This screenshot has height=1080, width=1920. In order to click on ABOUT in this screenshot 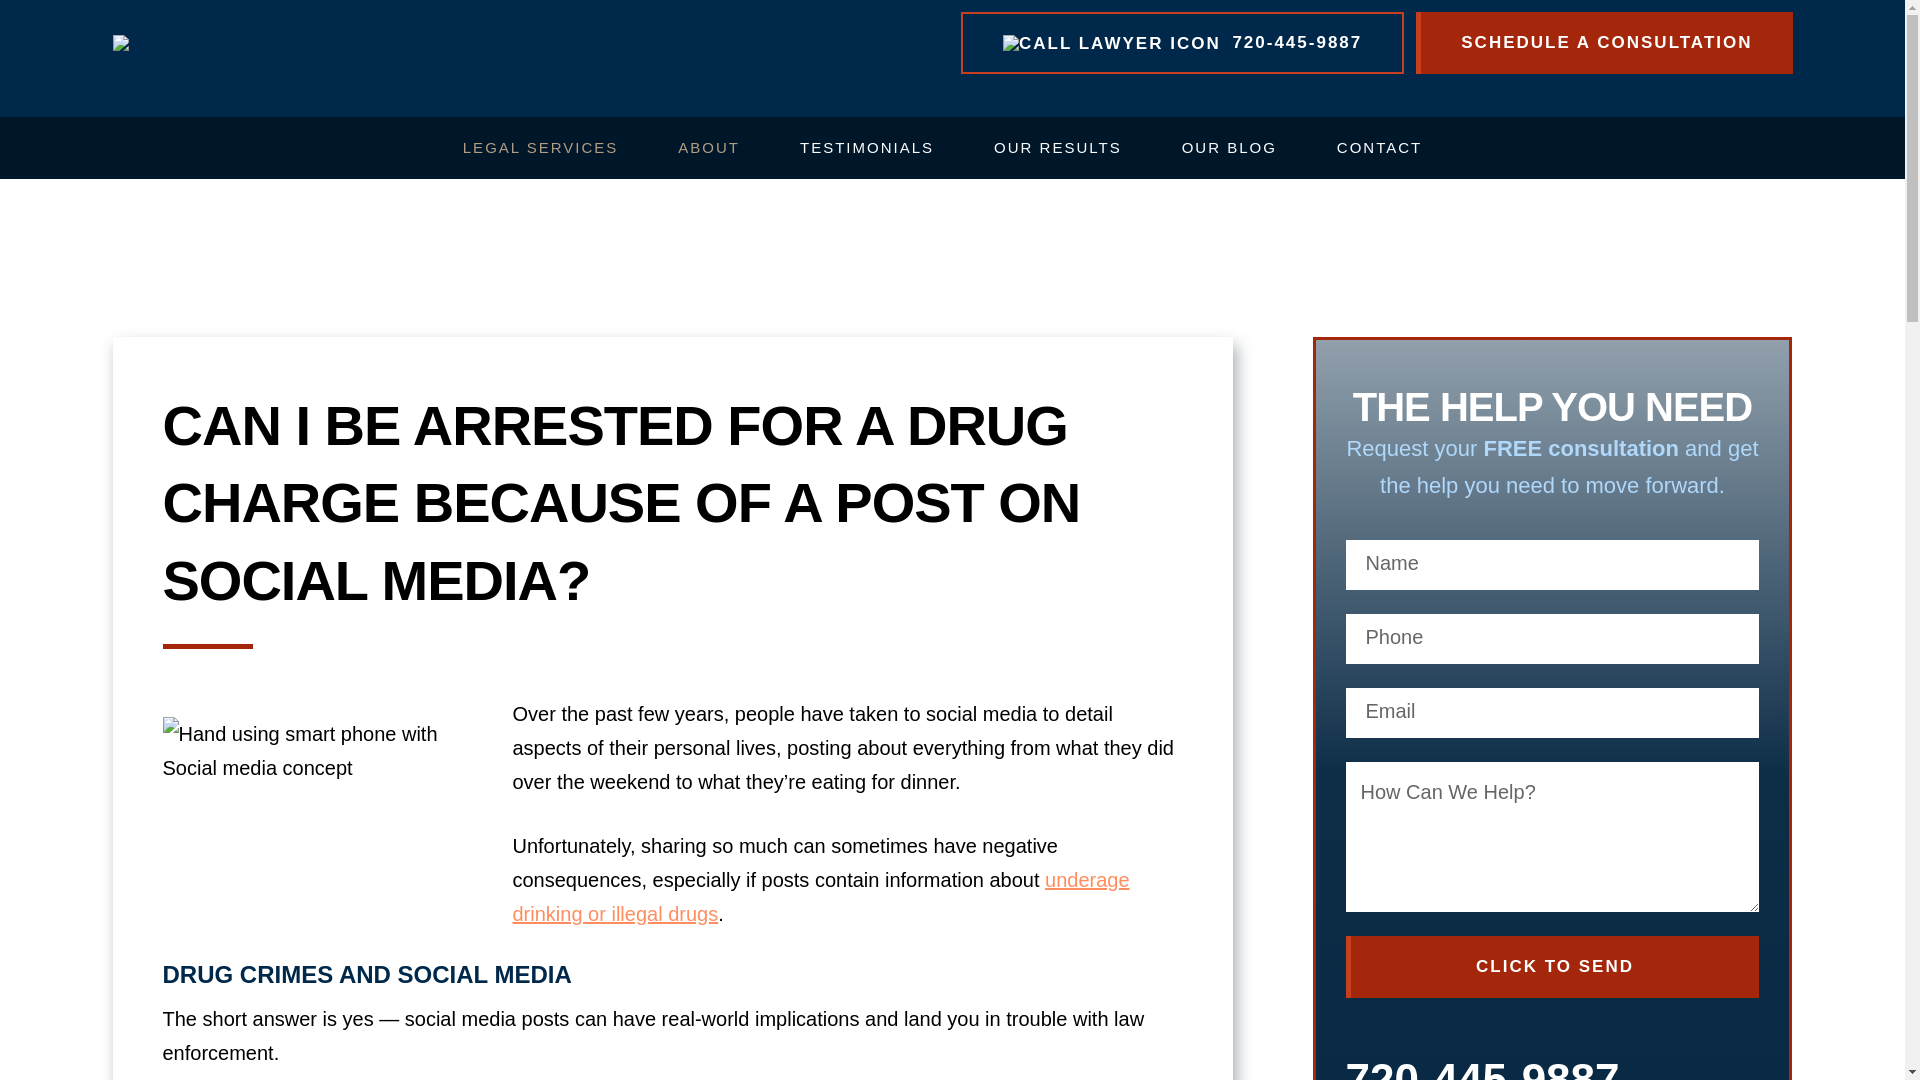, I will do `click(708, 148)`.